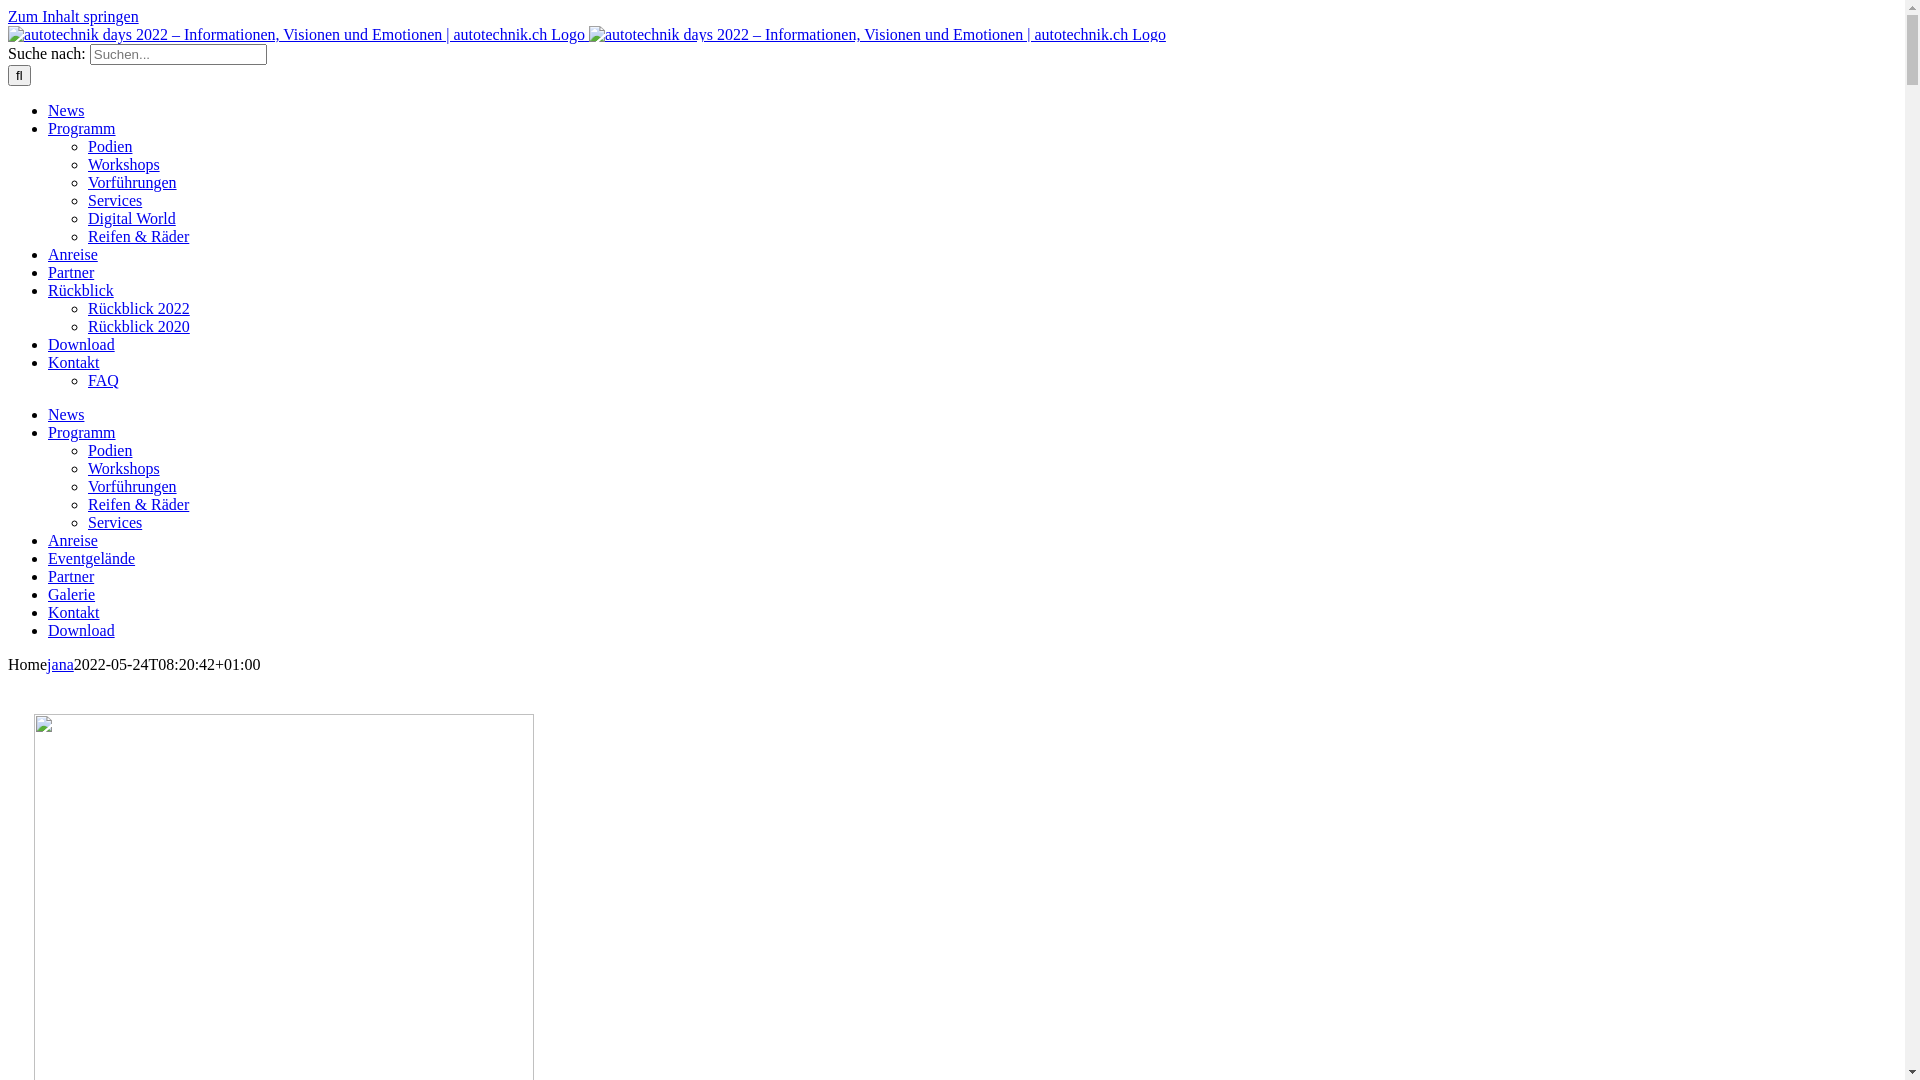 The image size is (1920, 1080). Describe the element at coordinates (71, 576) in the screenshot. I see `Partner` at that location.